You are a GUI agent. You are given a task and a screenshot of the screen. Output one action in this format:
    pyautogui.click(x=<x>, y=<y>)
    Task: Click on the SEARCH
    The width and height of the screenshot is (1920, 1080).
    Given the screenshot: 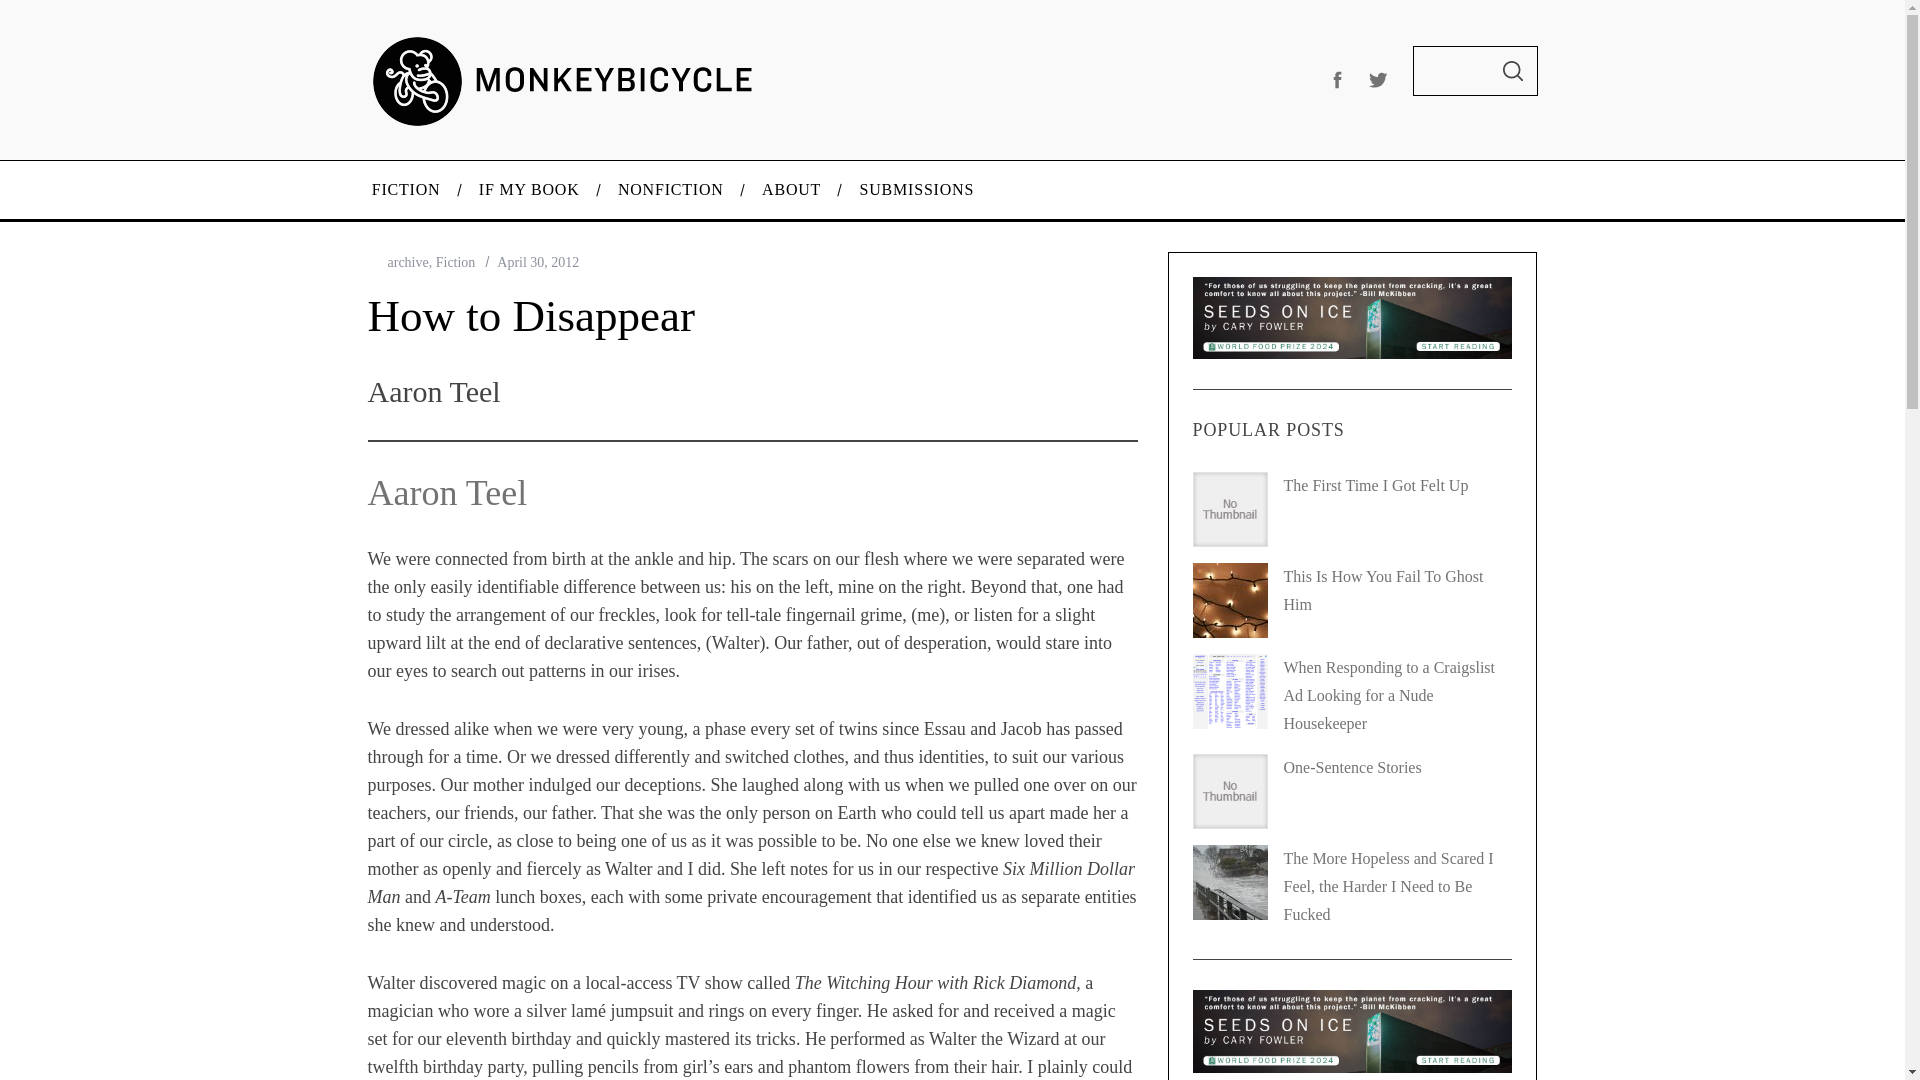 What is the action you would take?
    pyautogui.click(x=1512, y=71)
    